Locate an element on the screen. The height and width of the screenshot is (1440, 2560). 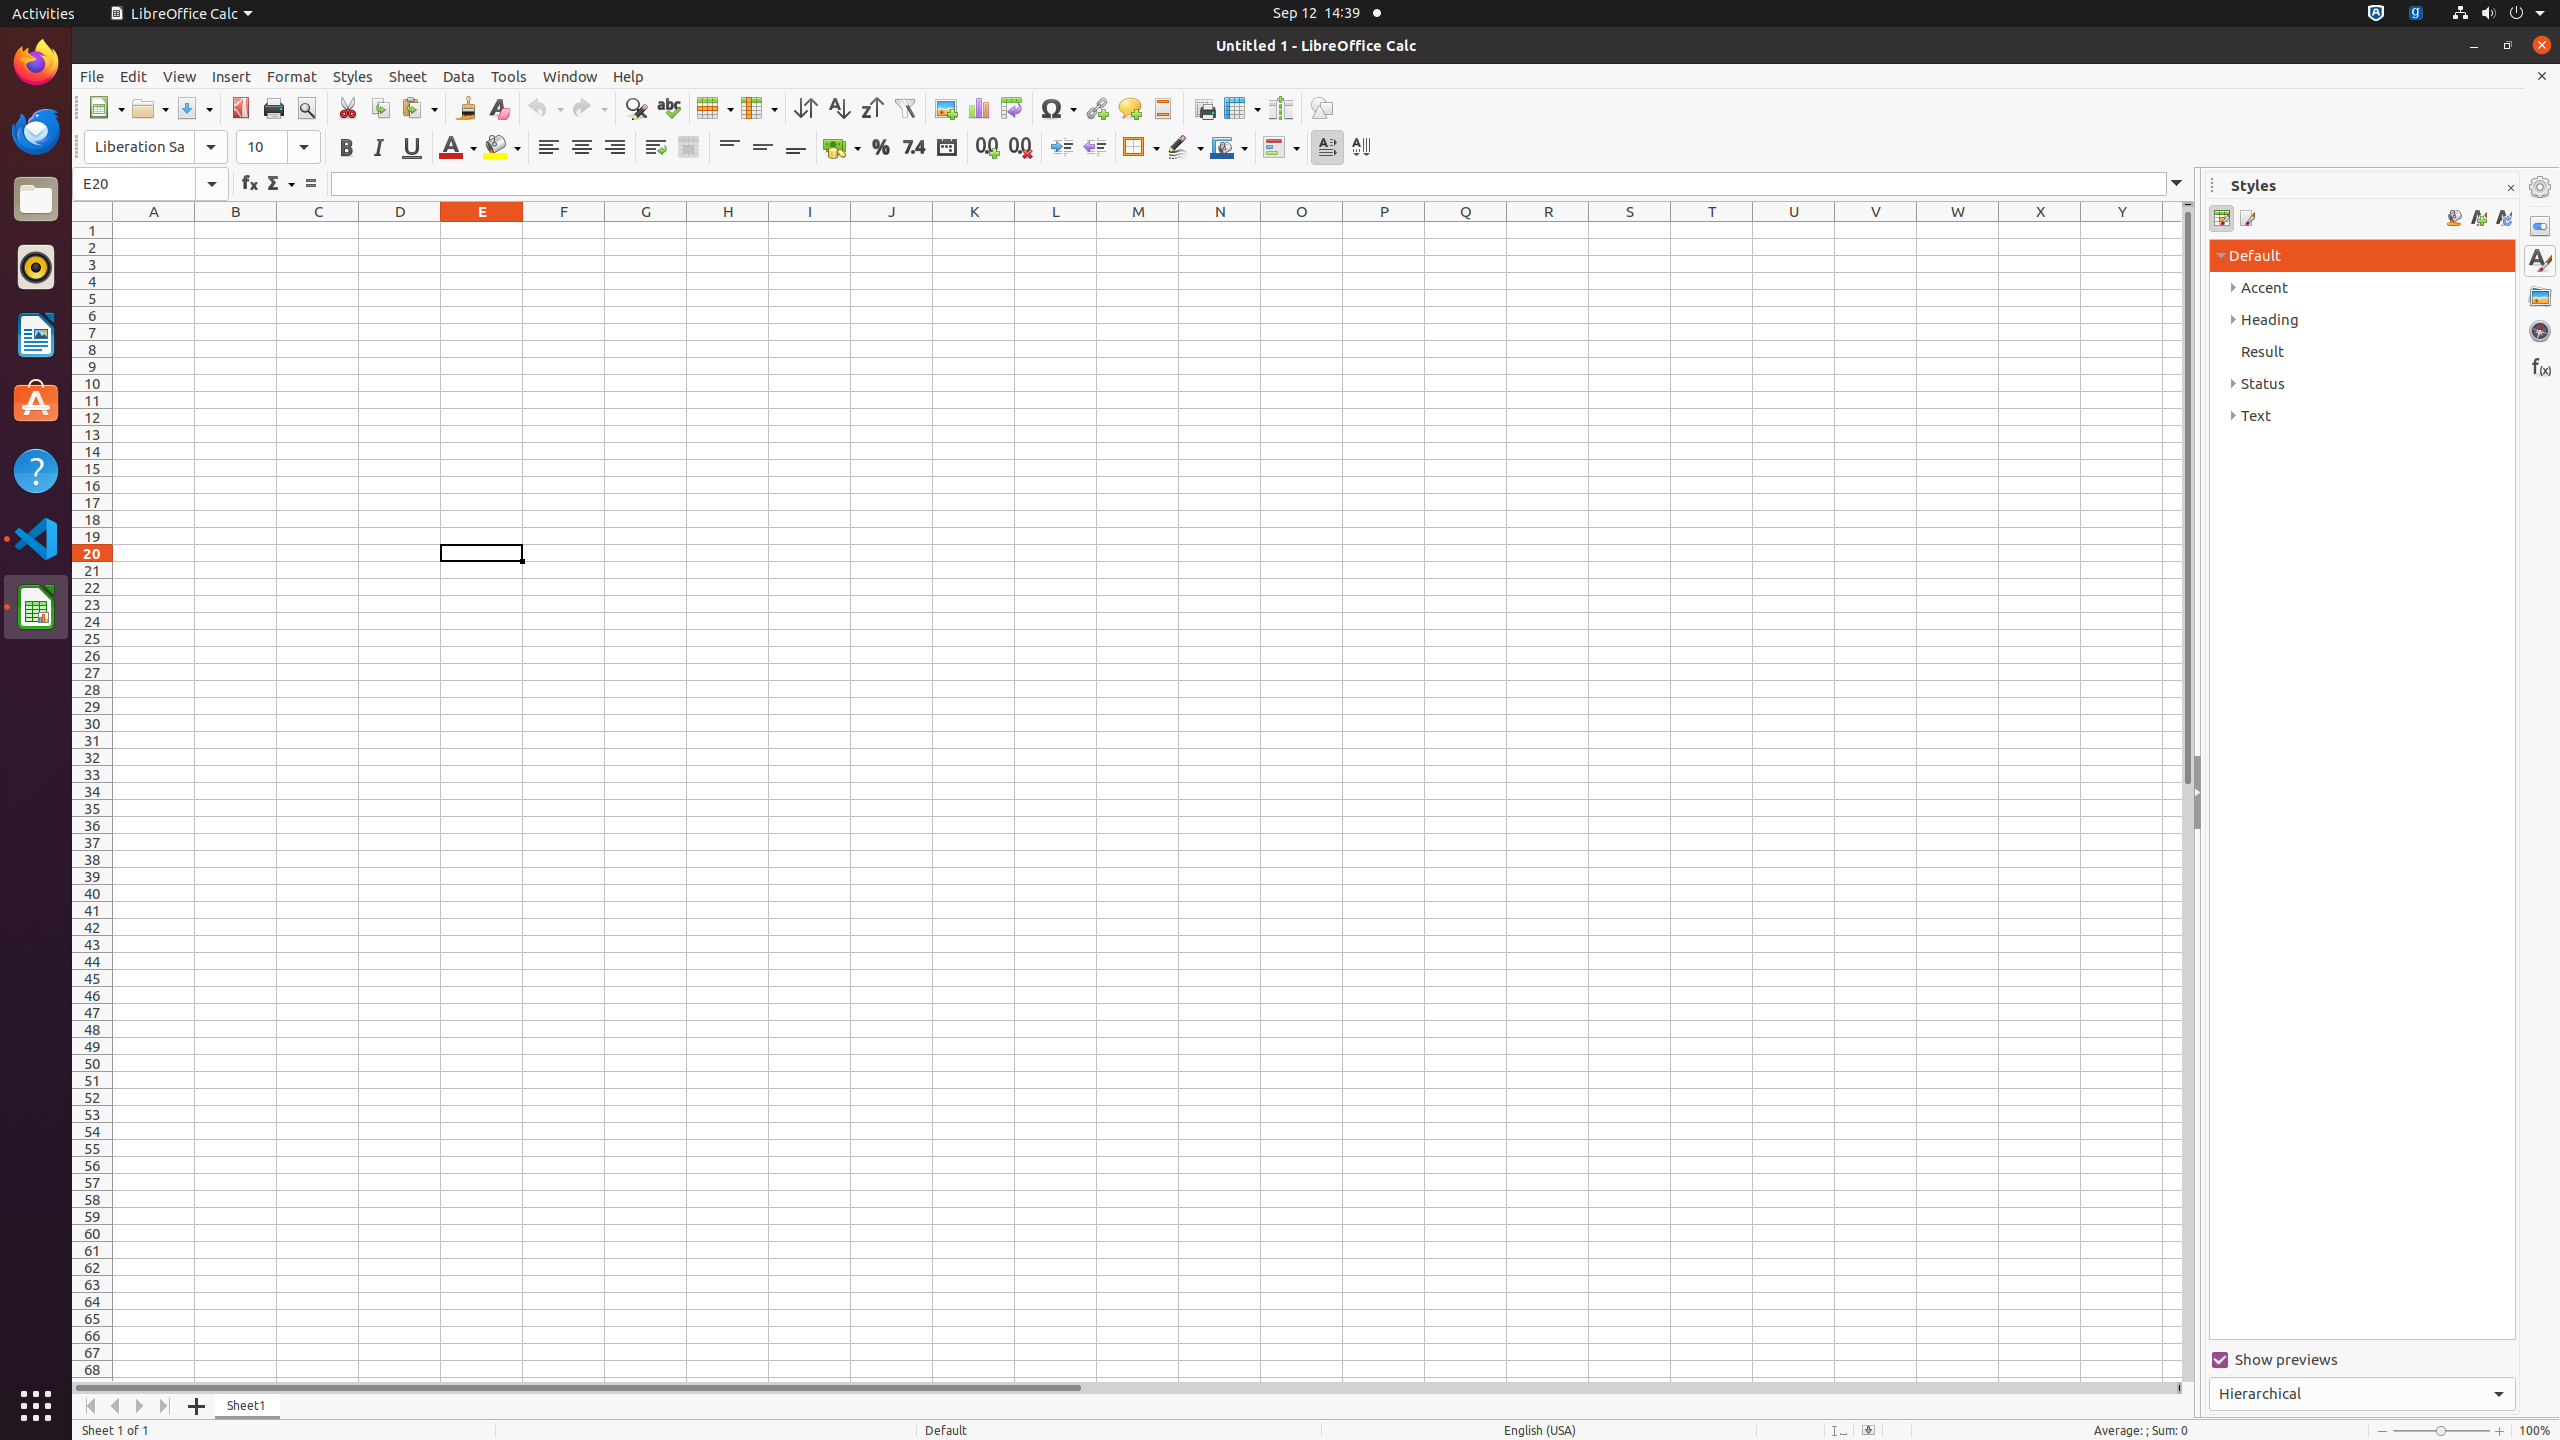
New Style from Selection is located at coordinates (2478, 218).